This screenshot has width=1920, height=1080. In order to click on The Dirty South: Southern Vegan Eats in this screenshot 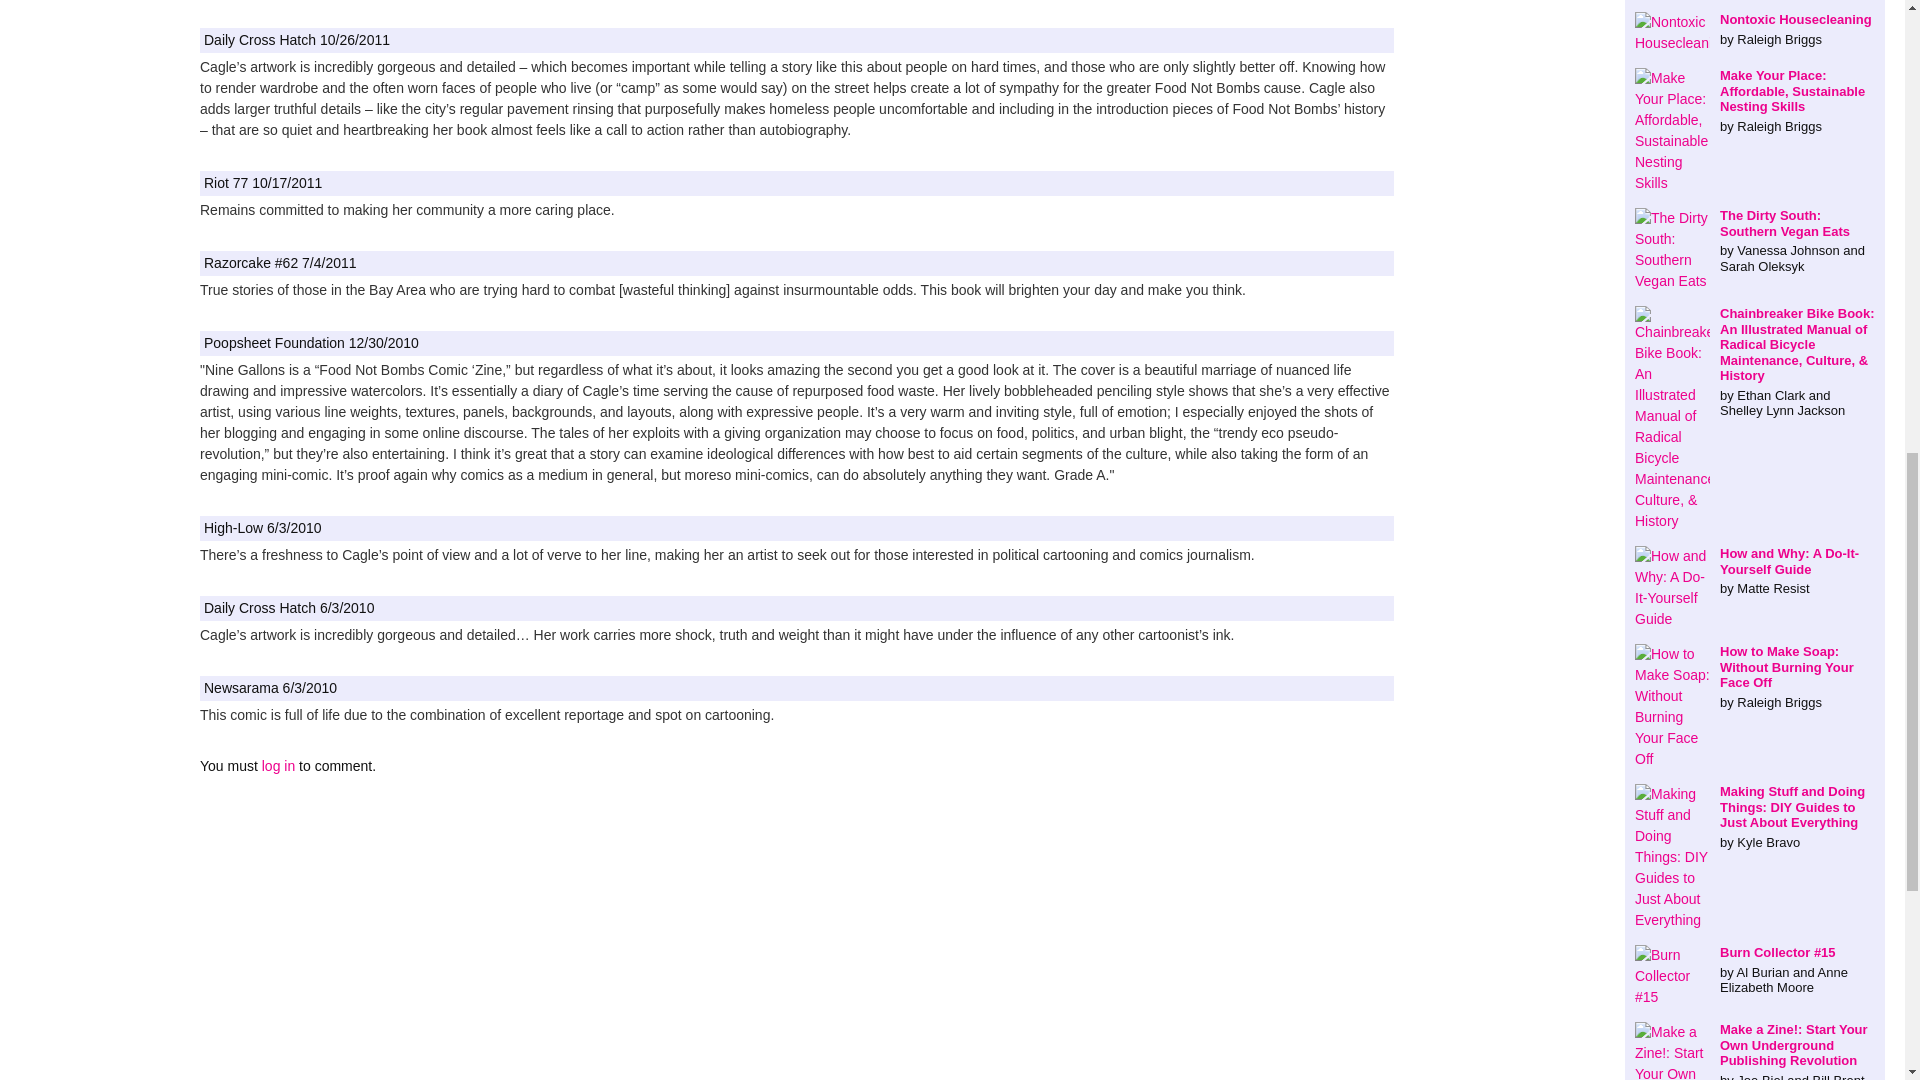, I will do `click(1755, 241)`.